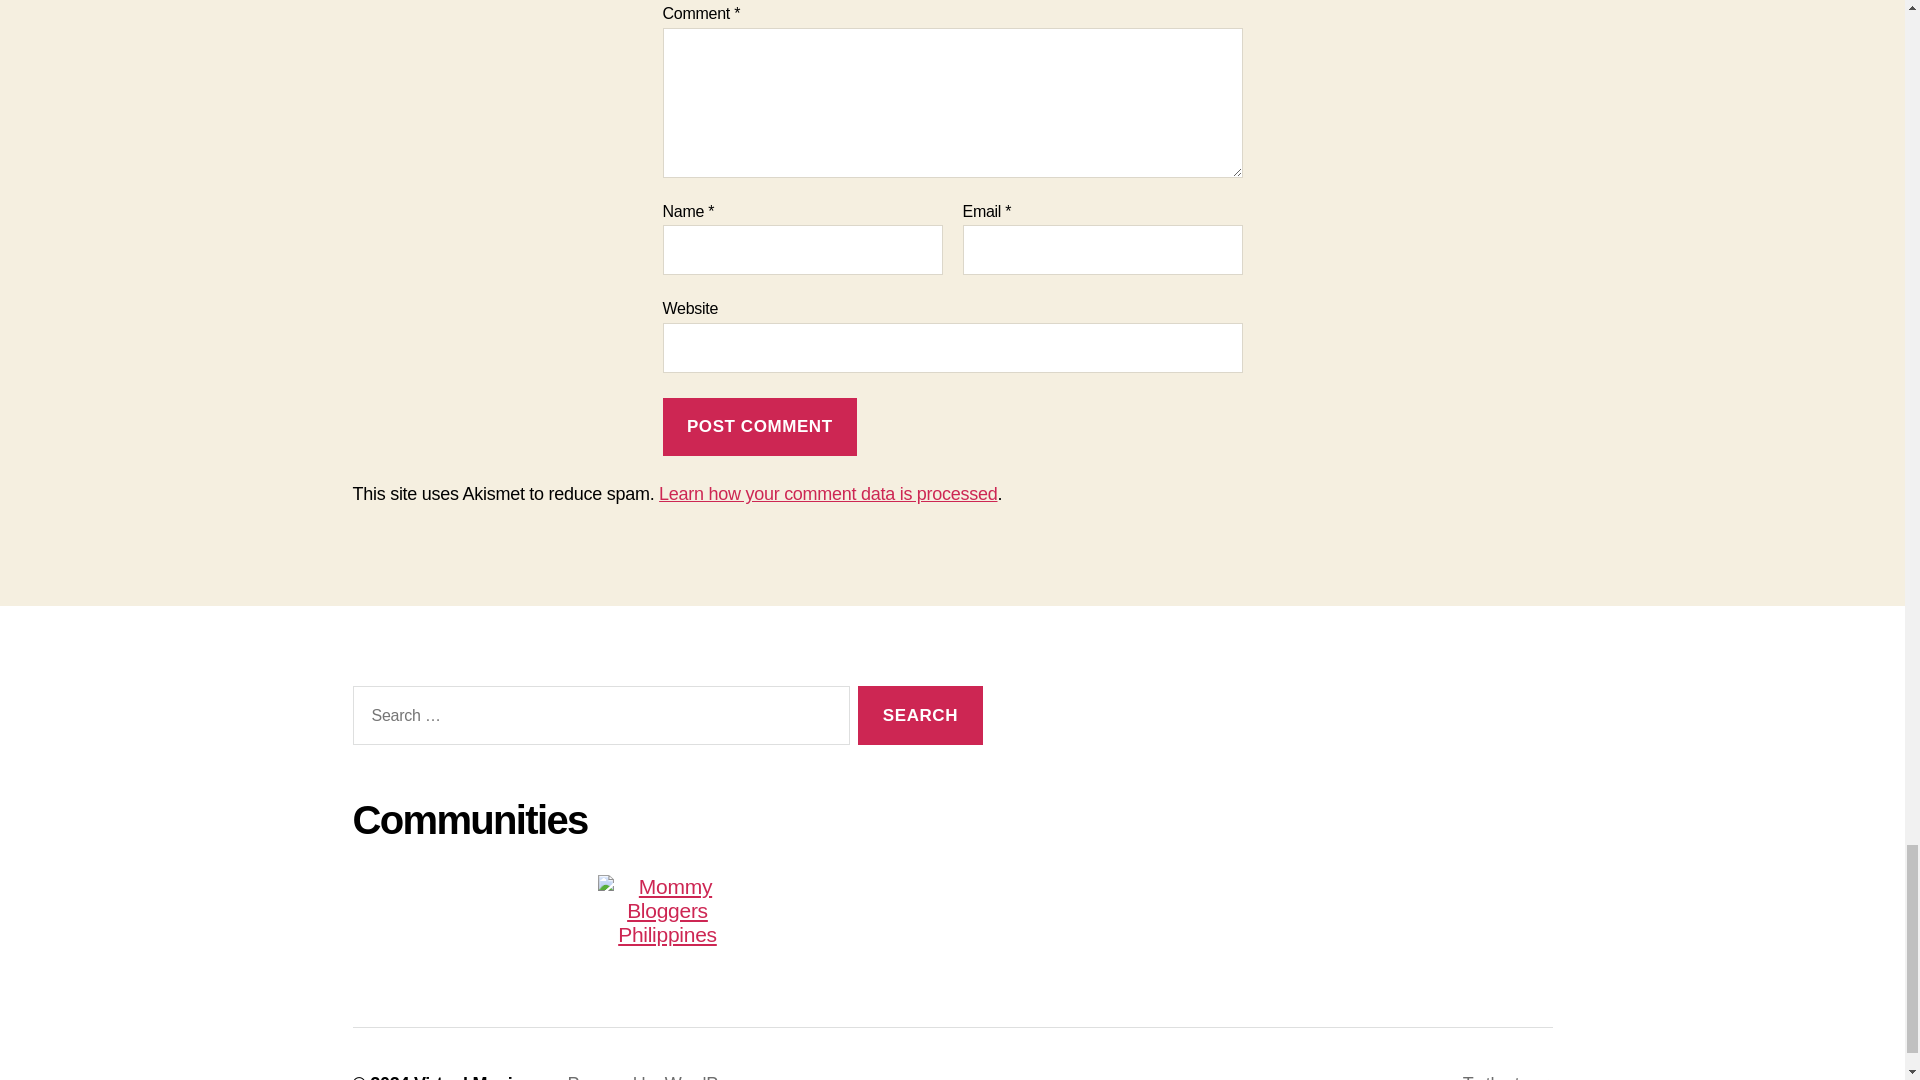 The height and width of the screenshot is (1080, 1920). What do you see at coordinates (759, 427) in the screenshot?
I see `Post Comment` at bounding box center [759, 427].